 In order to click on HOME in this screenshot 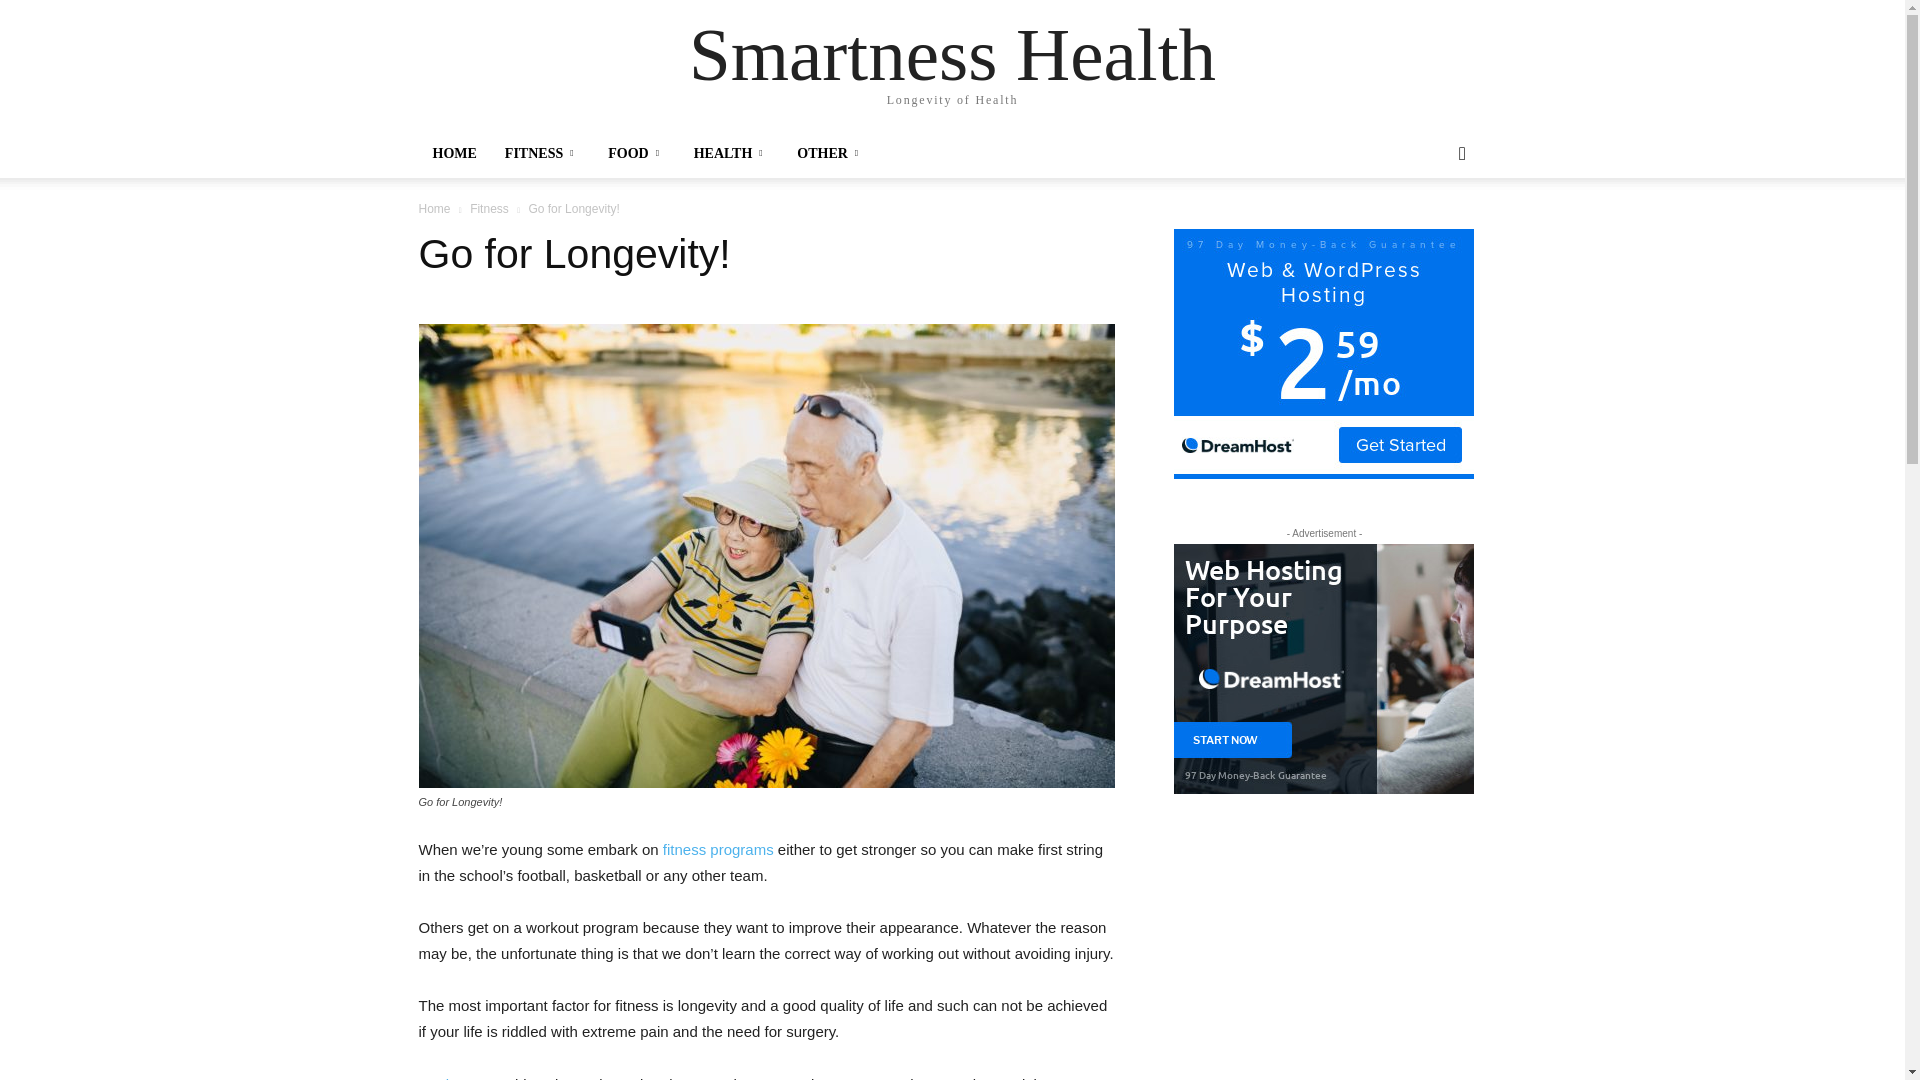, I will do `click(454, 154)`.